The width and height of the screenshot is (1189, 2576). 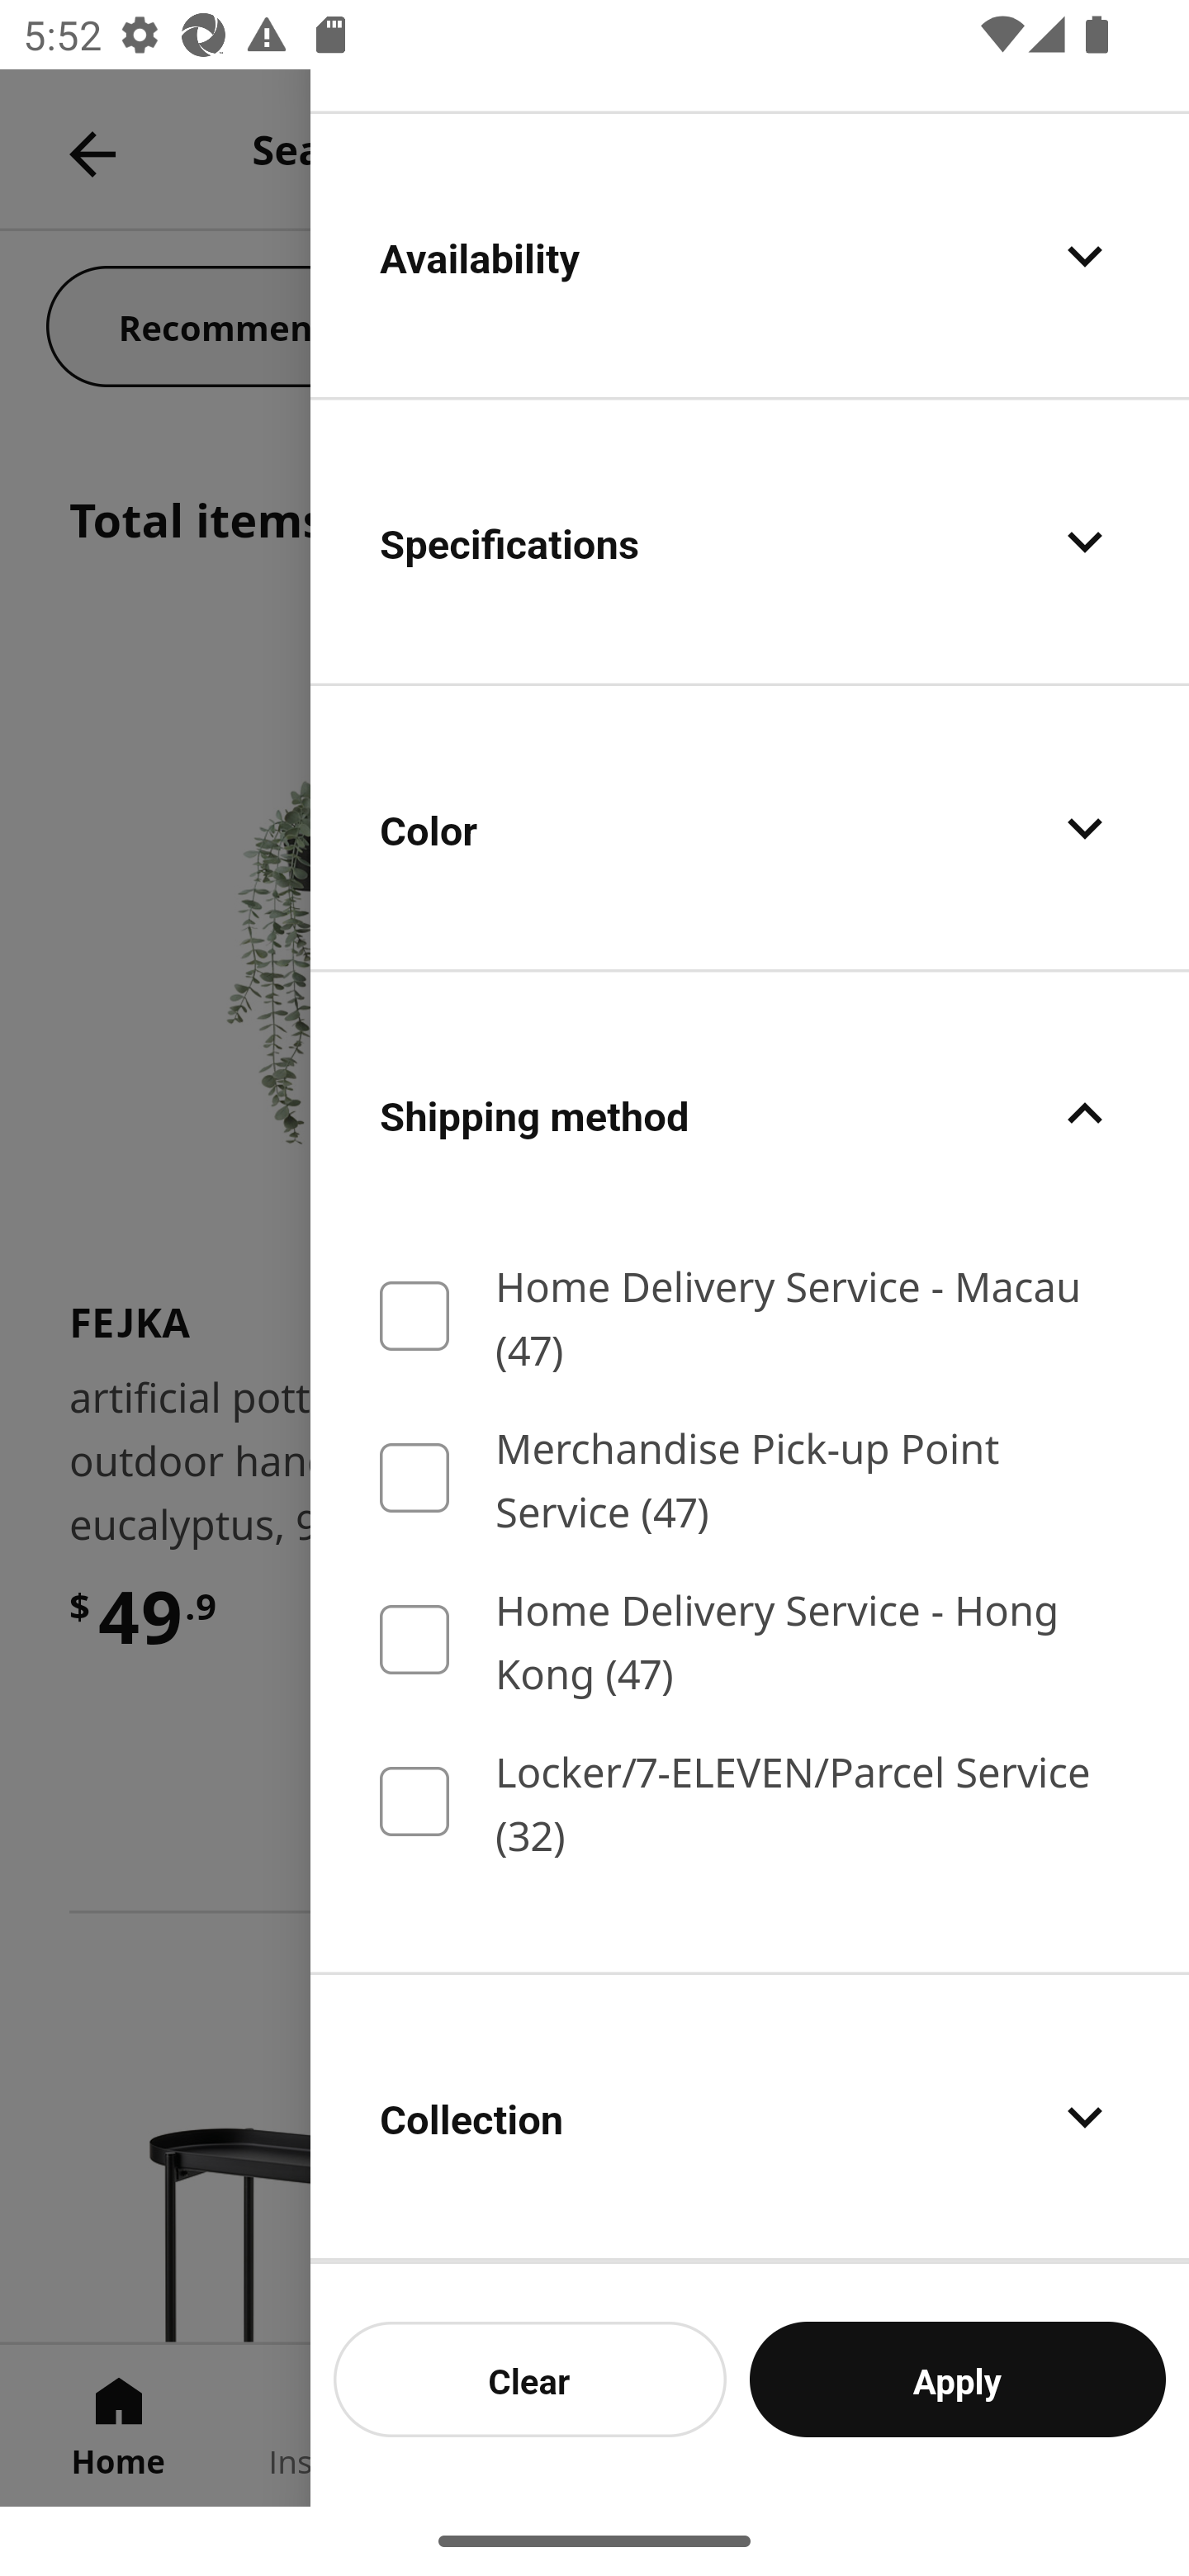 I want to click on Merchandise Pick-up Point Service (47), so click(x=750, y=1476).